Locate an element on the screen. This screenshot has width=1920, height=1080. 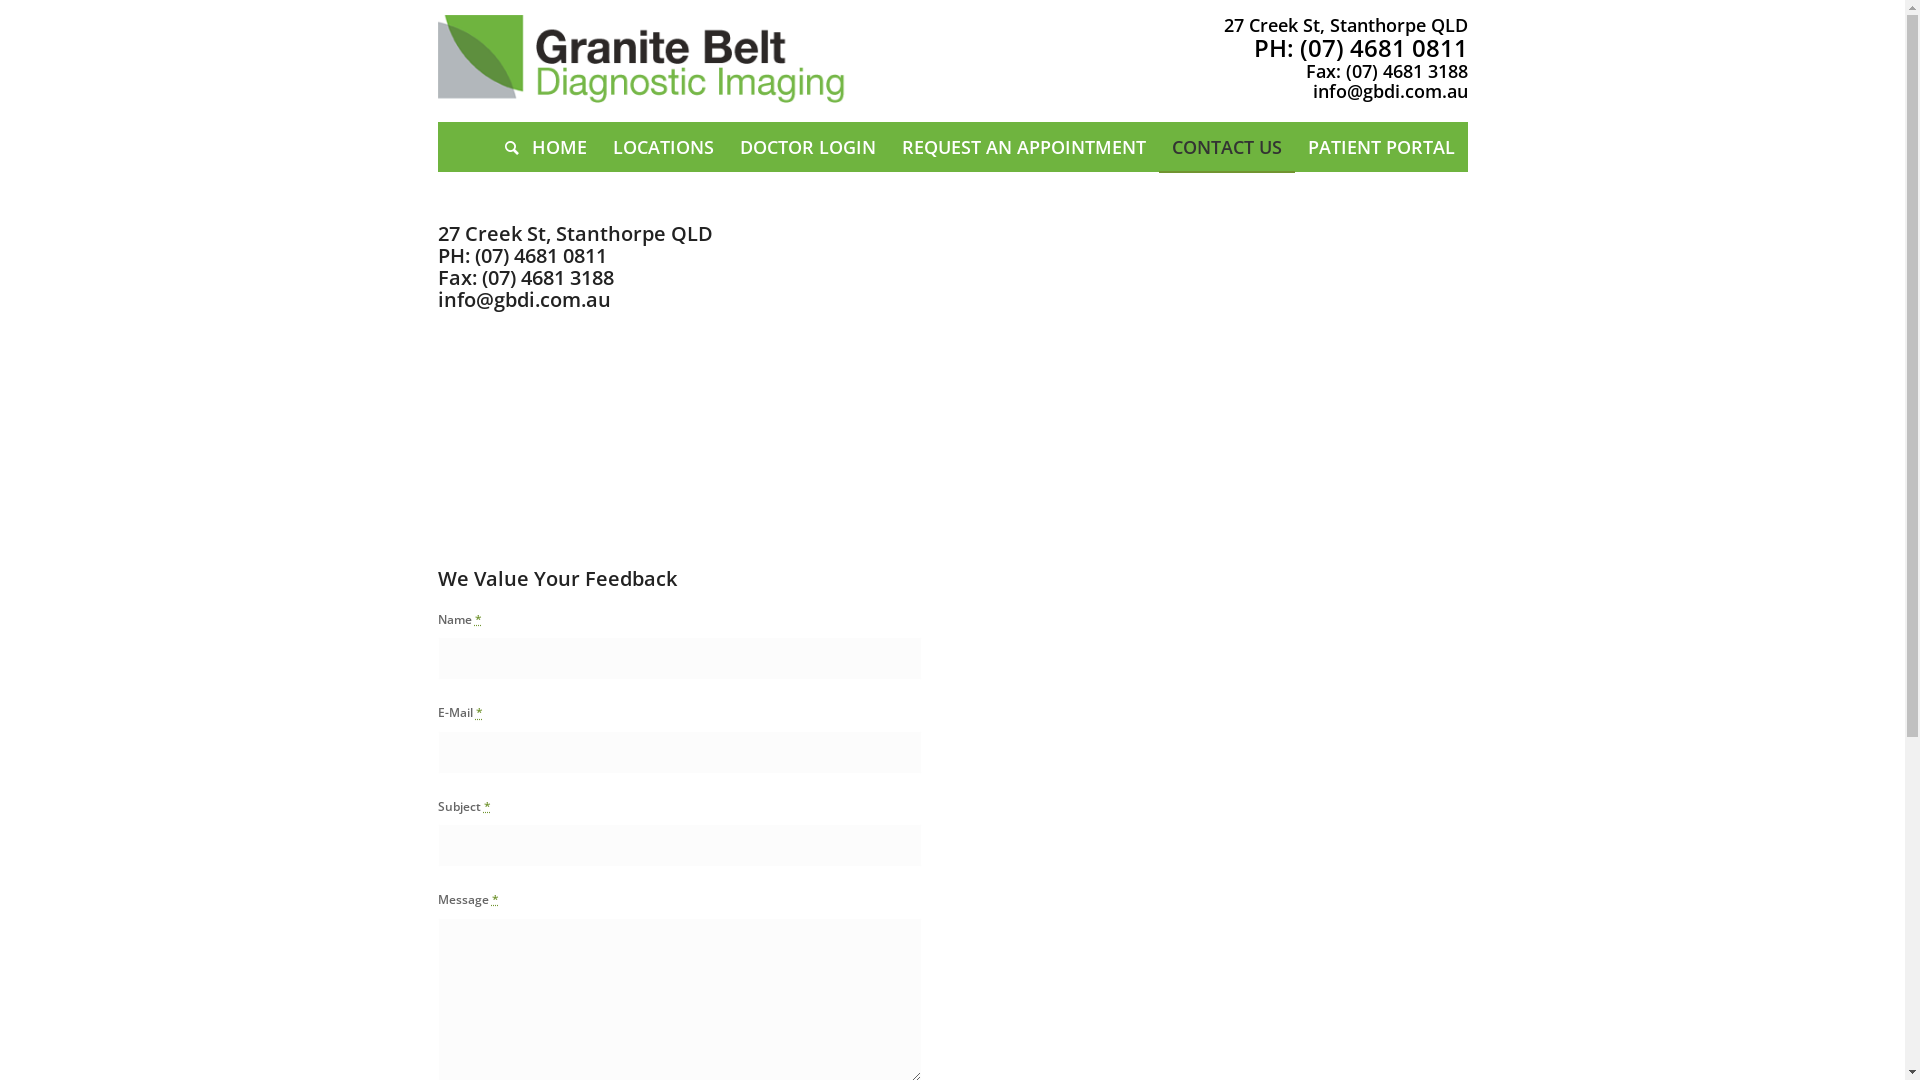
HOME is located at coordinates (558, 147).